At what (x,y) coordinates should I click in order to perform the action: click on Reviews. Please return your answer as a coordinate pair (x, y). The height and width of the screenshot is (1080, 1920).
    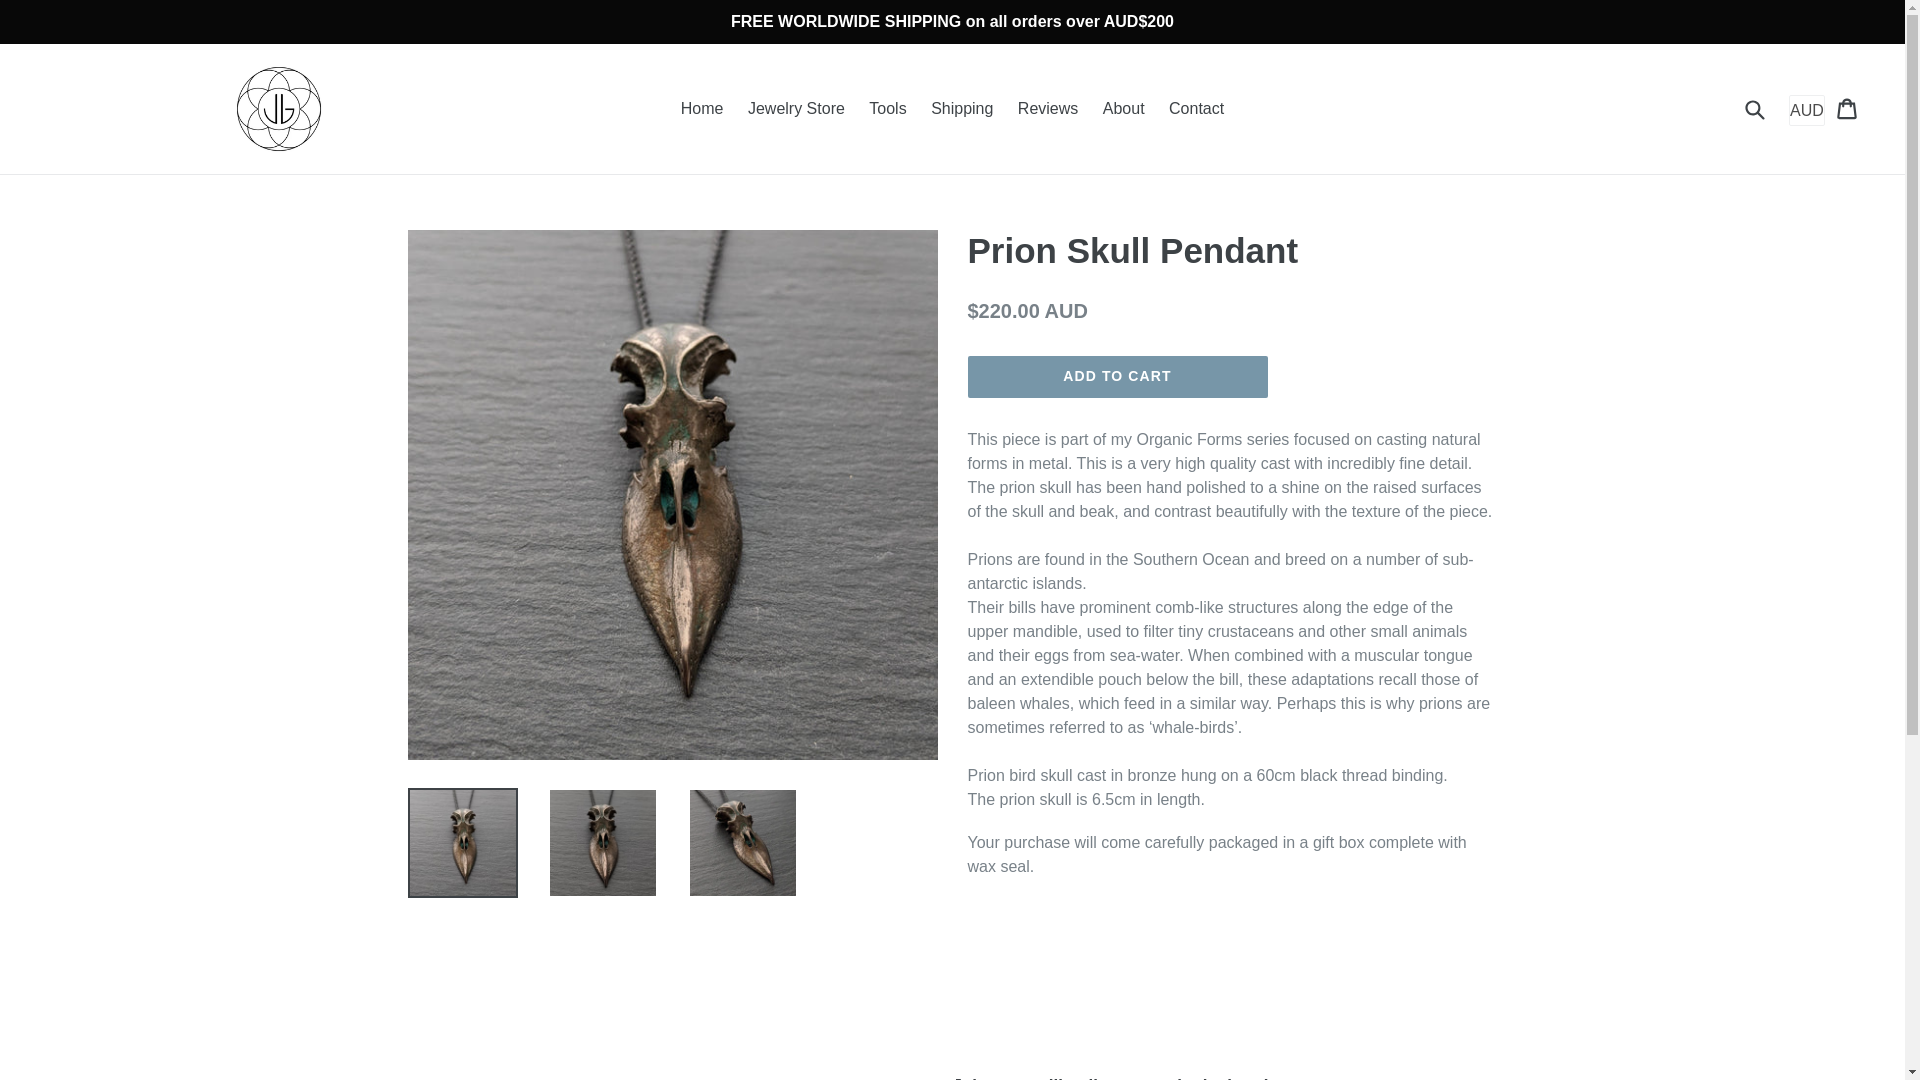
    Looking at the image, I should click on (1048, 108).